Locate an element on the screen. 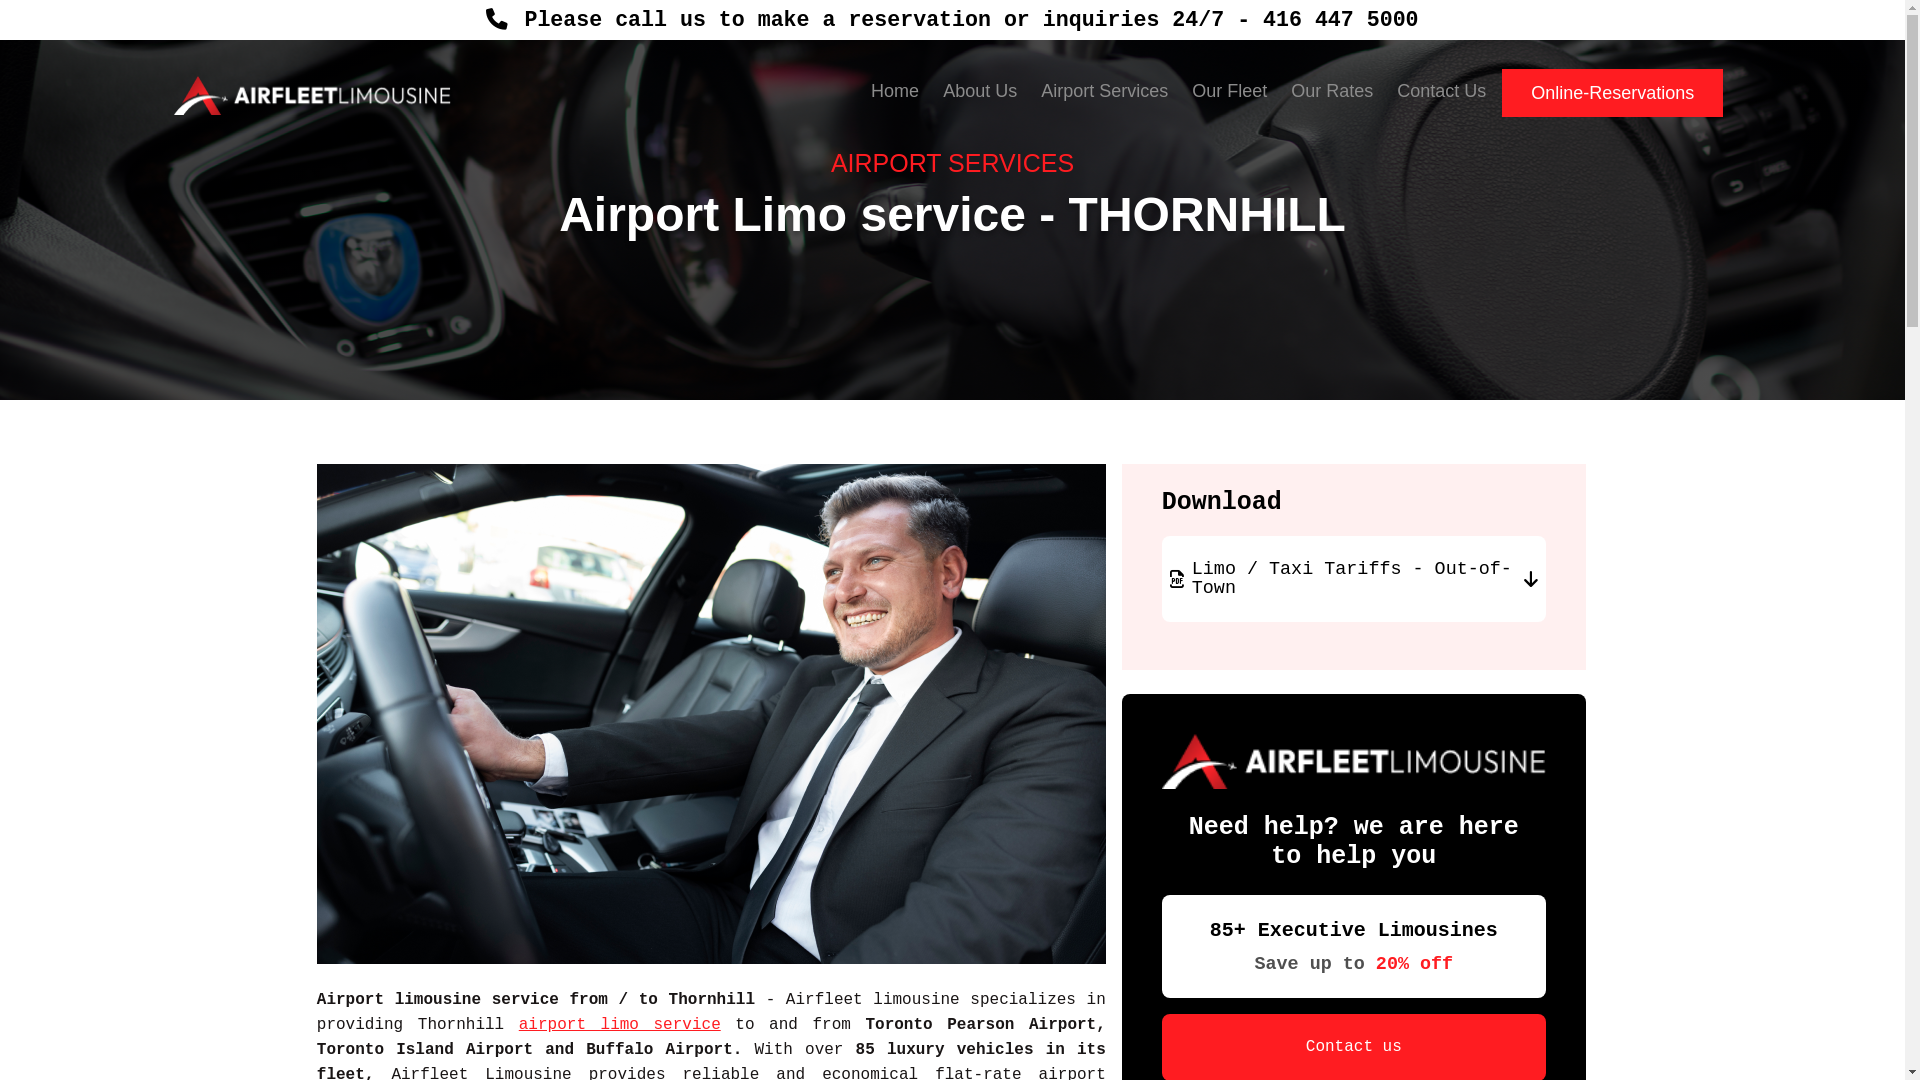 This screenshot has height=1080, width=1920. About Us is located at coordinates (980, 92).